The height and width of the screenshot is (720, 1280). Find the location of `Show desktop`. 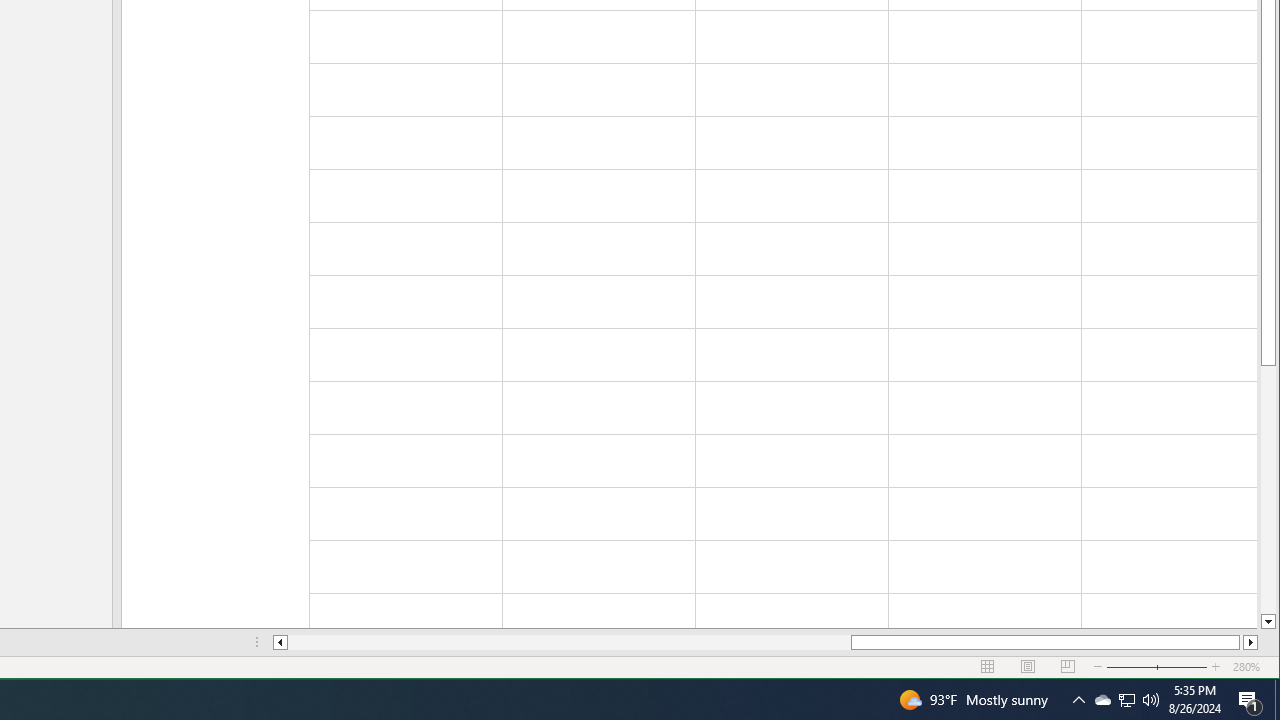

Show desktop is located at coordinates (1277, 700).